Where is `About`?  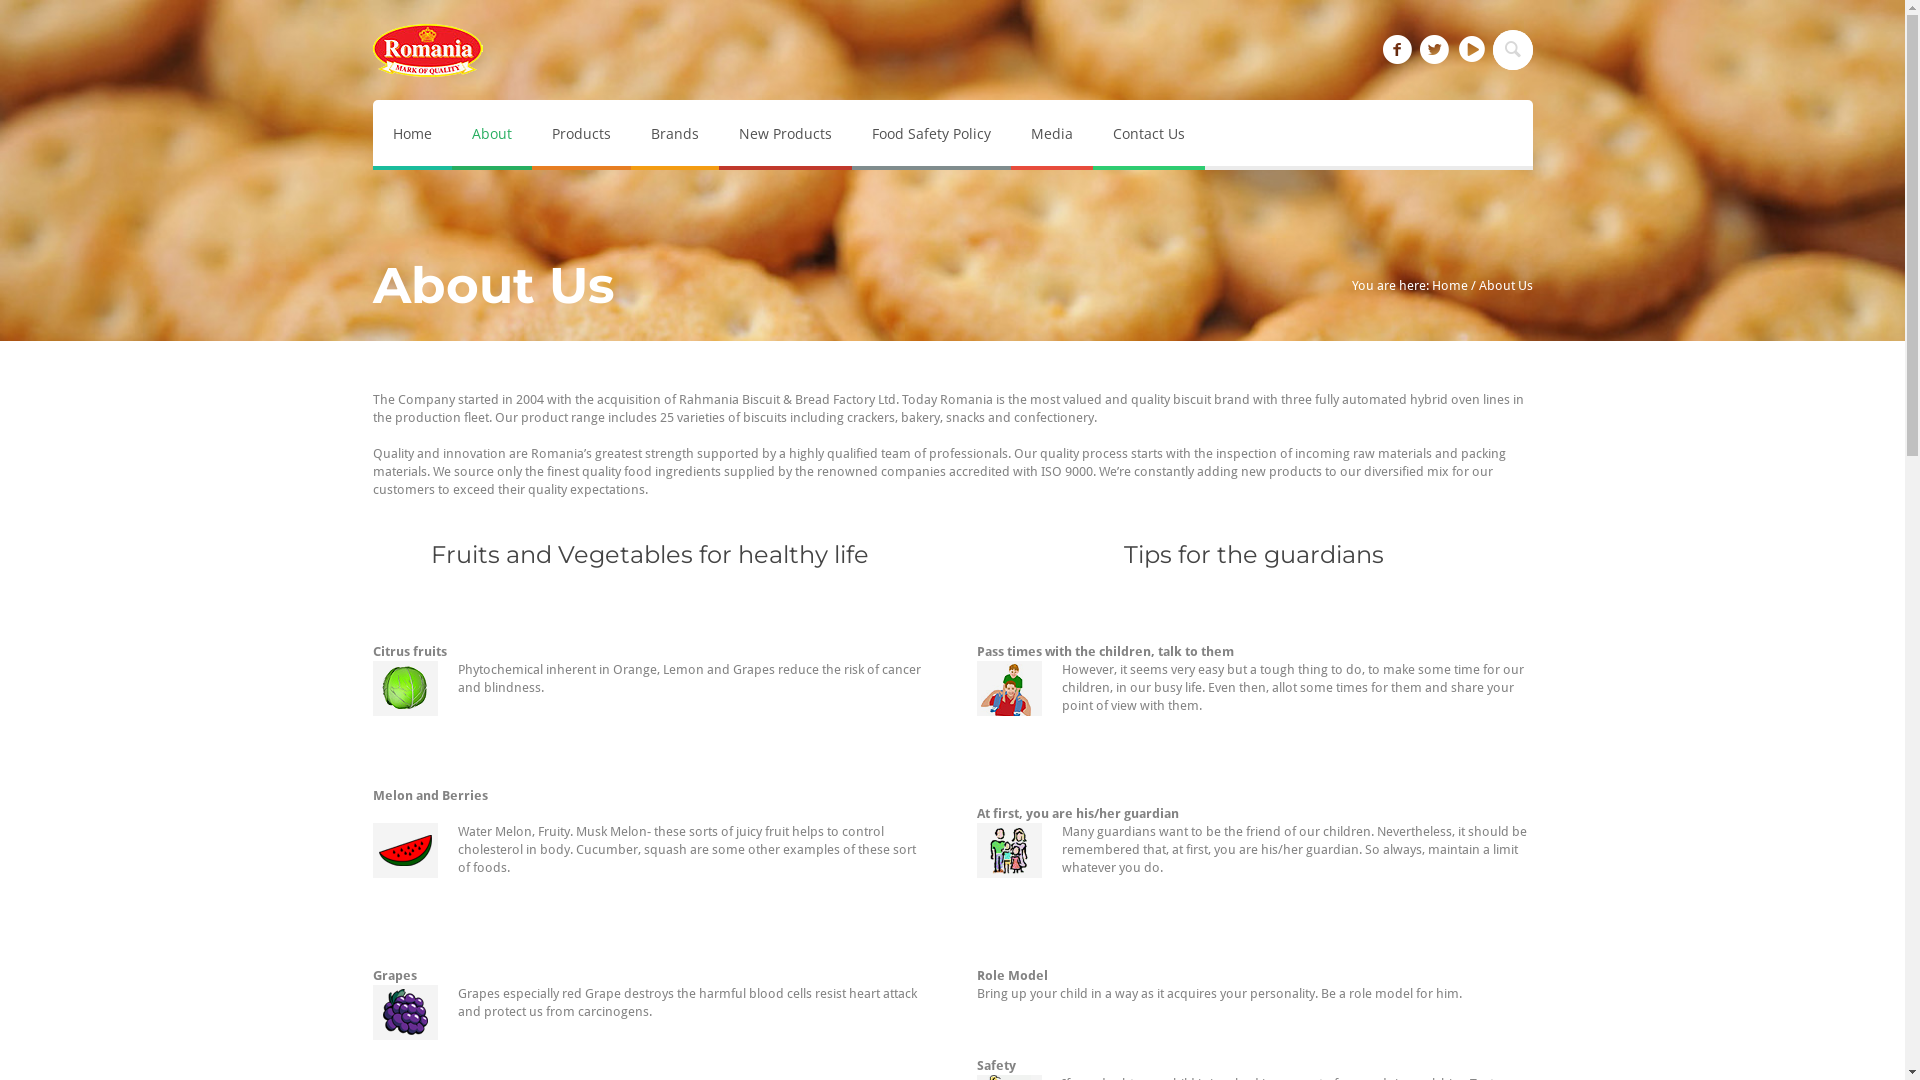
About is located at coordinates (492, 135).